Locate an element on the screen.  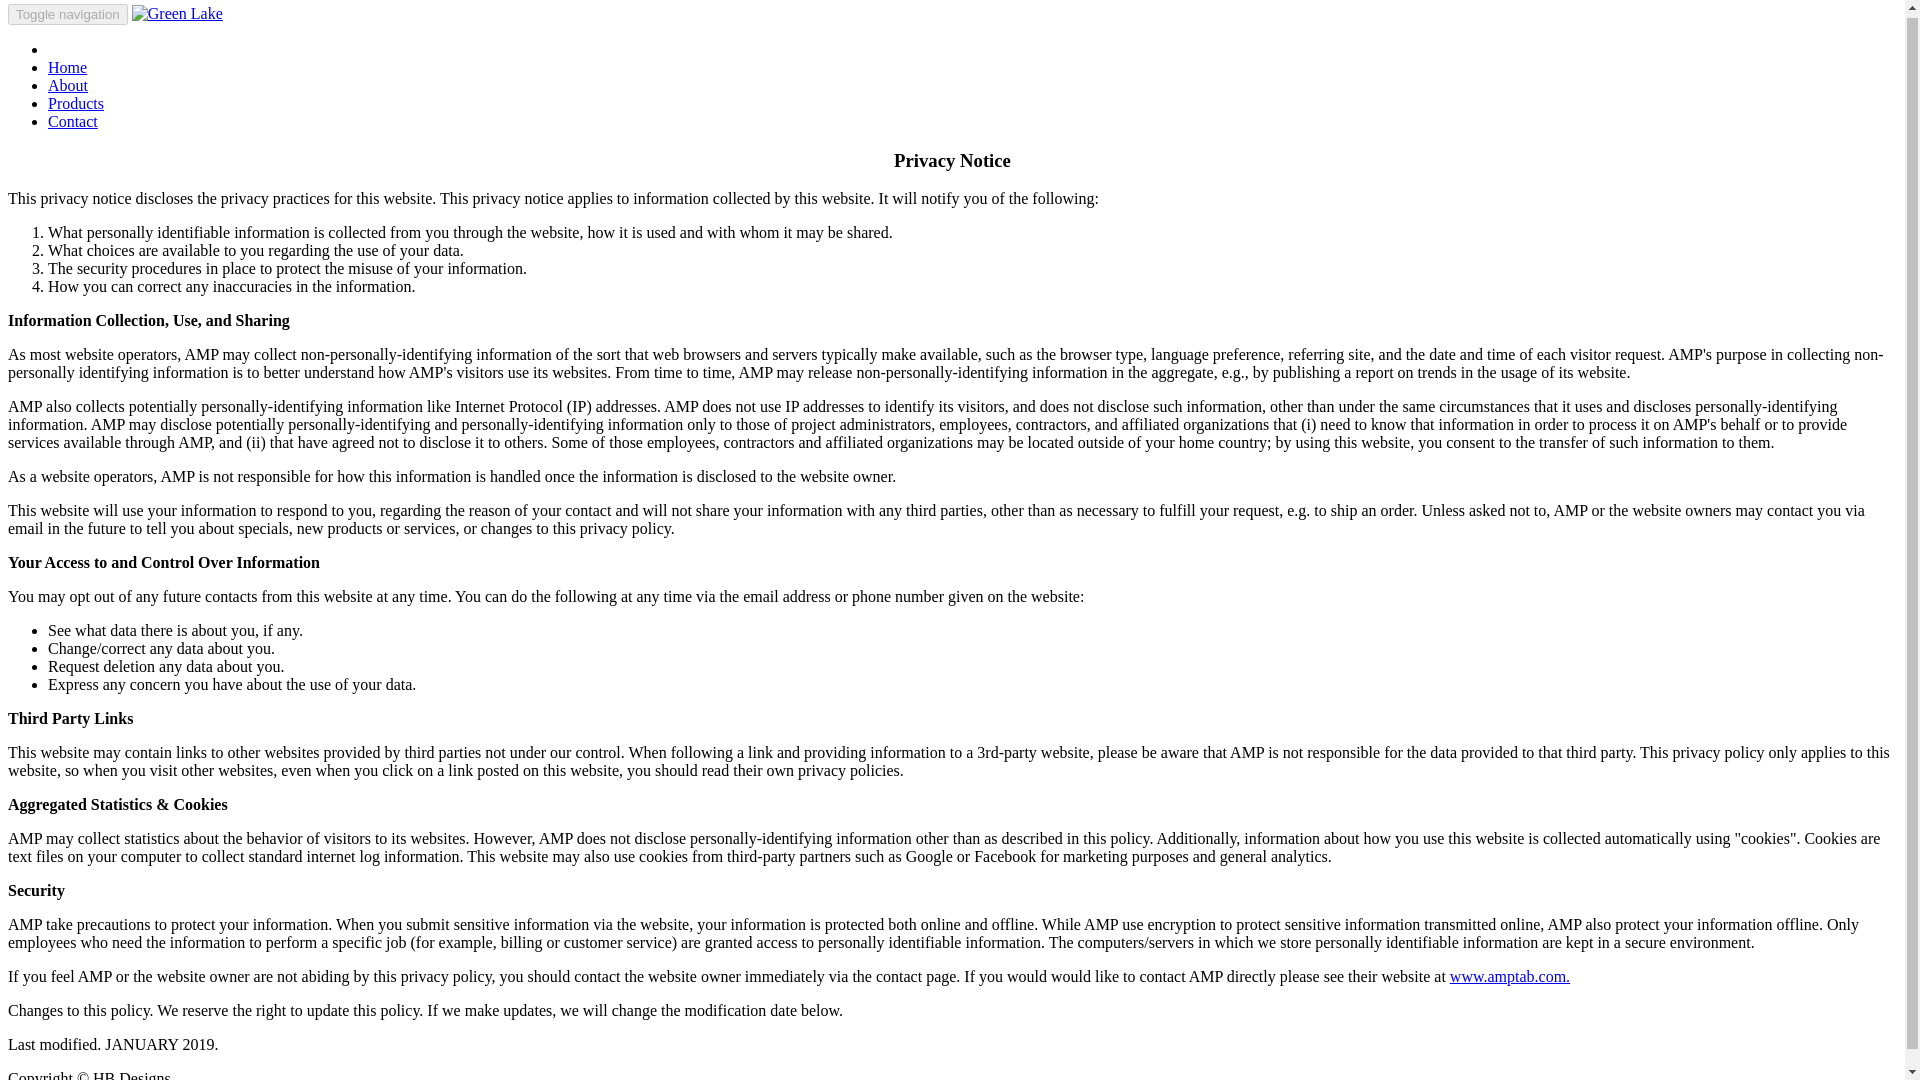
Home is located at coordinates (67, 67).